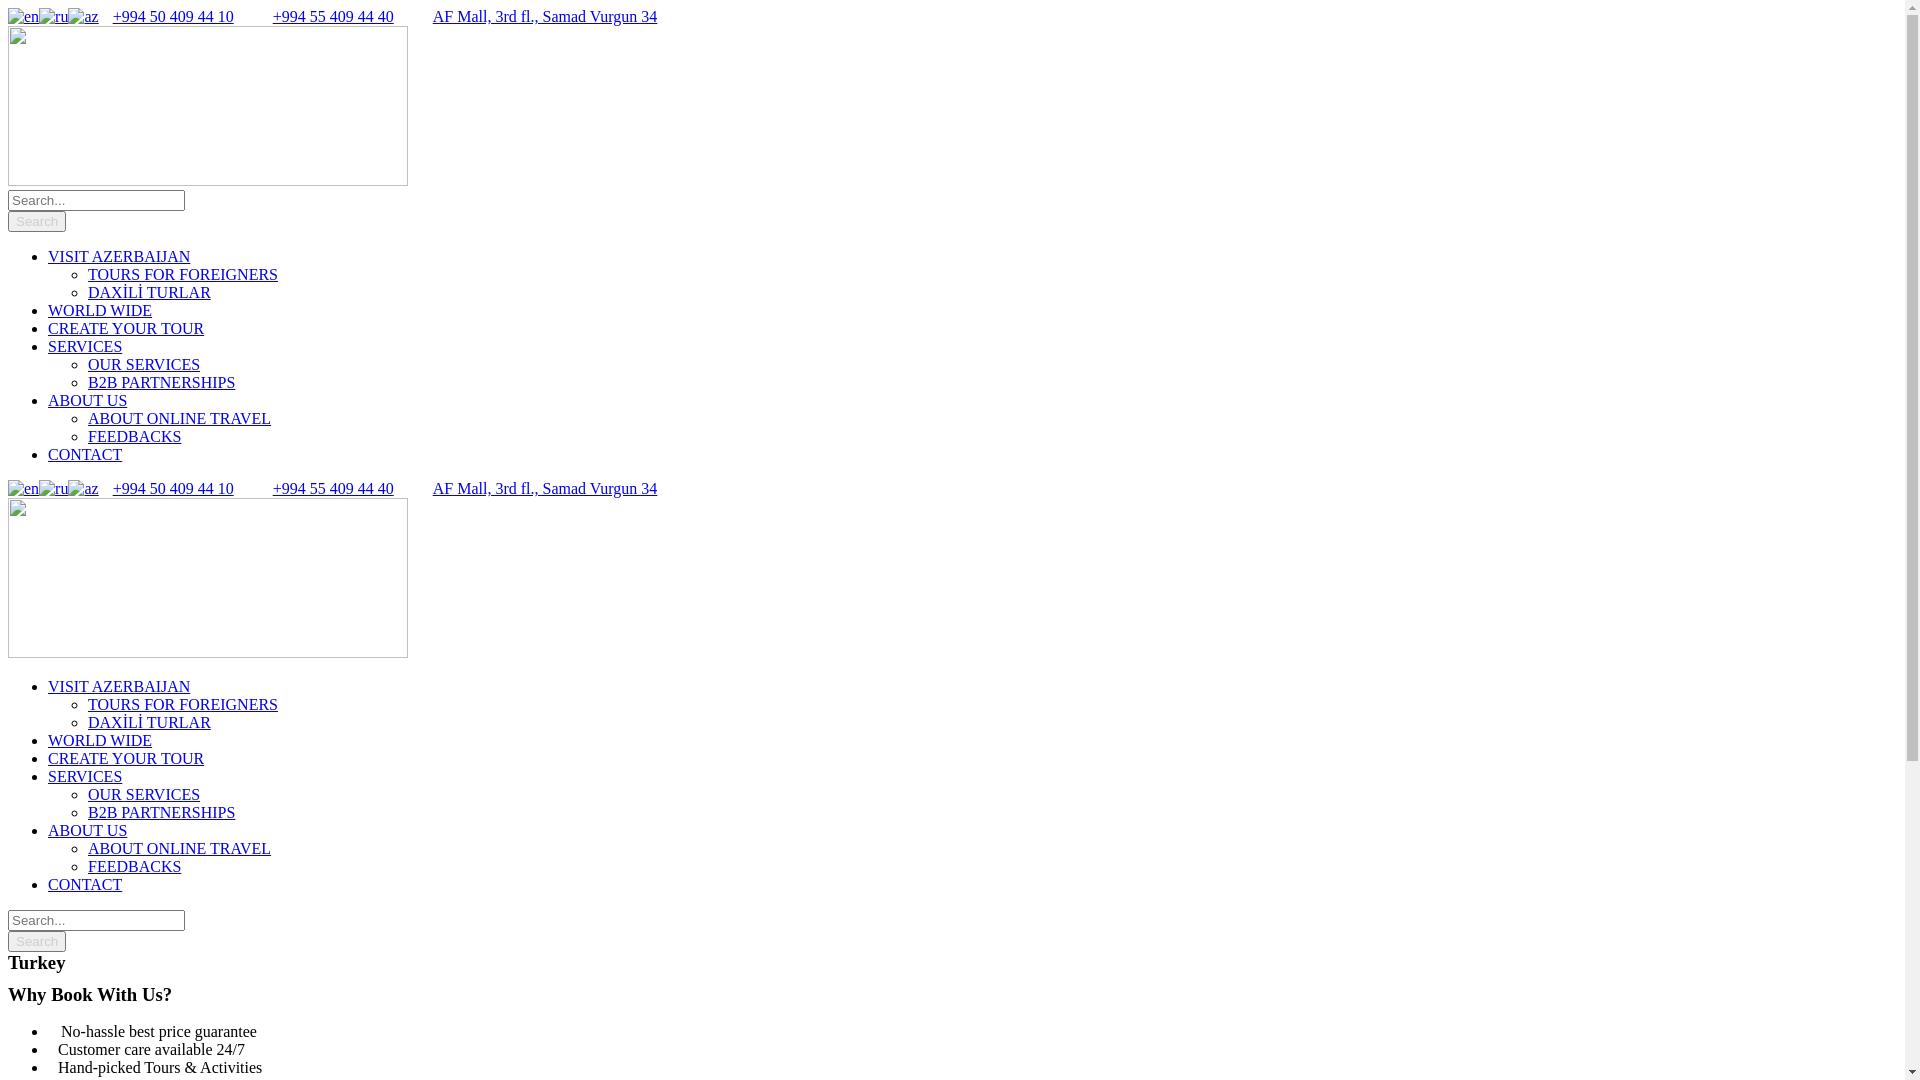  What do you see at coordinates (180, 418) in the screenshot?
I see `ABOUT ONLINE TRAVEL` at bounding box center [180, 418].